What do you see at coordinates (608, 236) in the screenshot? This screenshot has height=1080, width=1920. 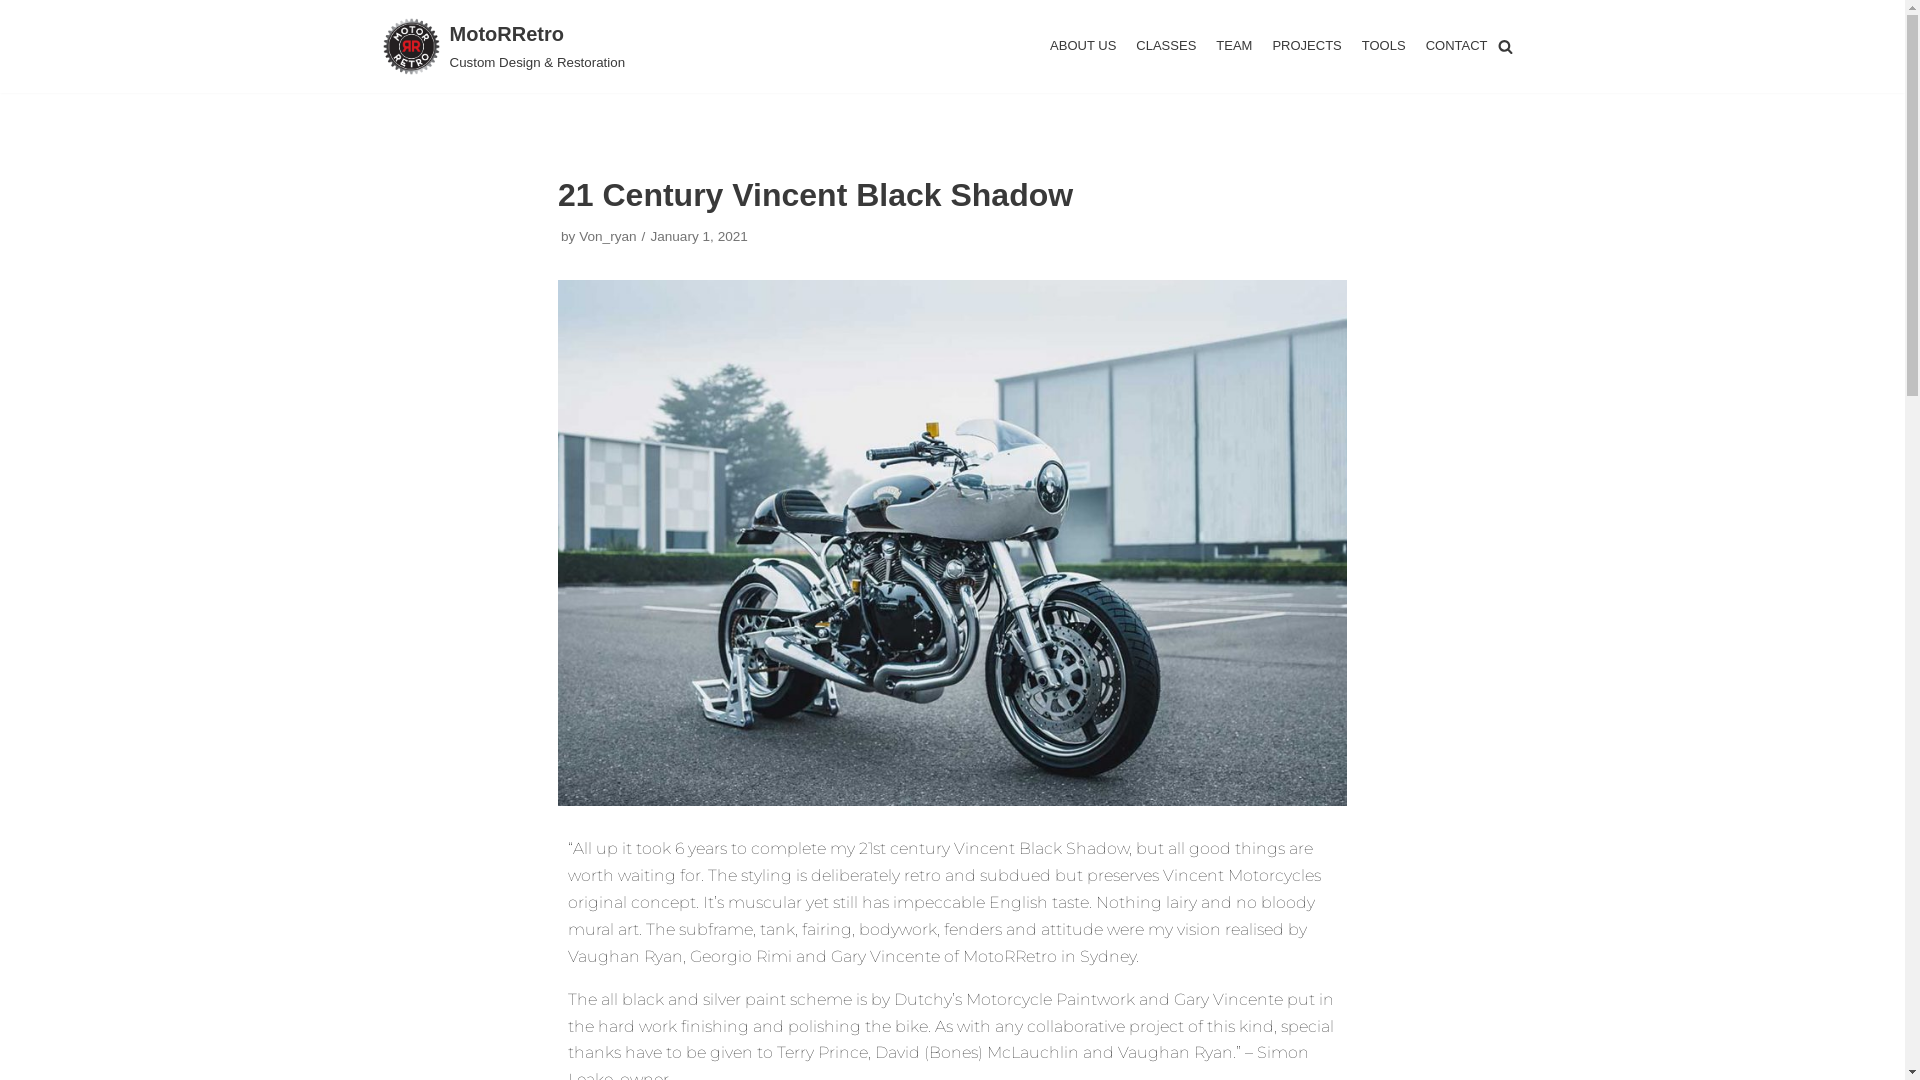 I see `Von_ryan` at bounding box center [608, 236].